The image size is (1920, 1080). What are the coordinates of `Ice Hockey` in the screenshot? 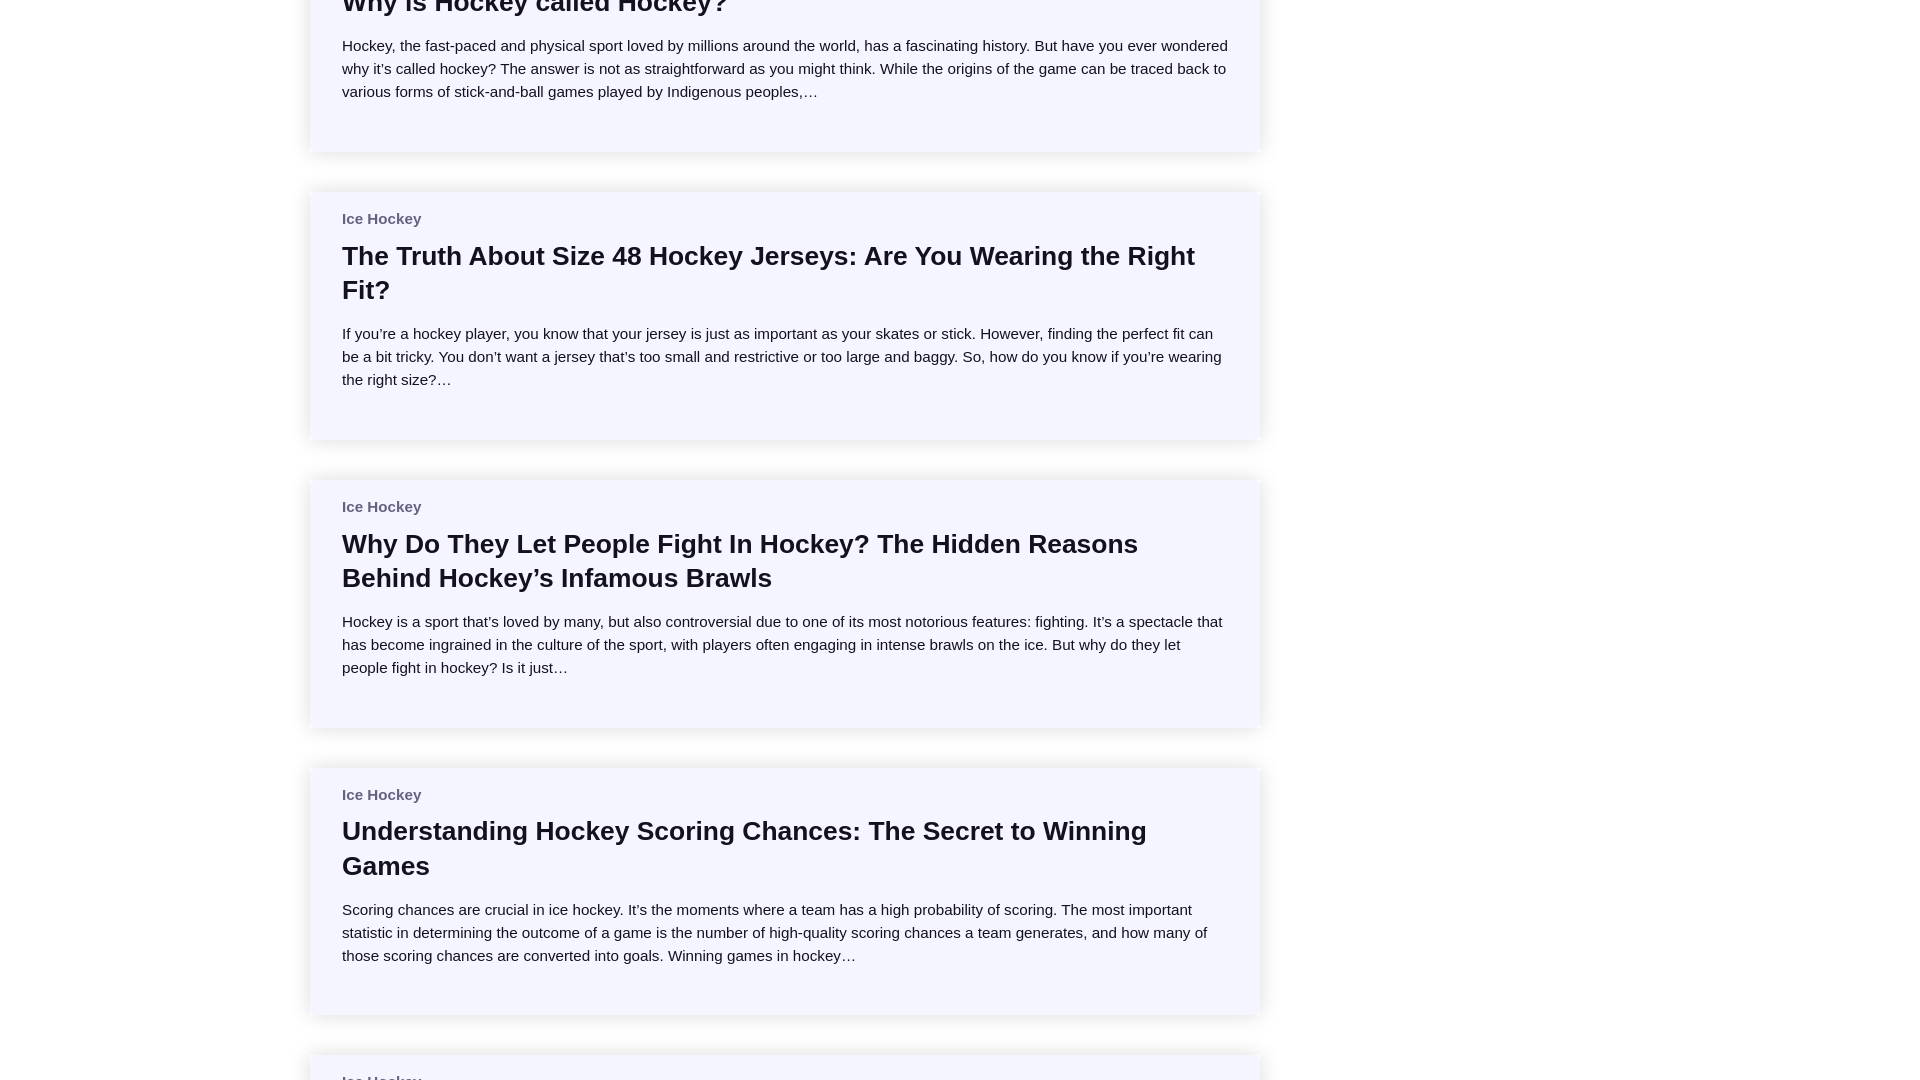 It's located at (380, 506).